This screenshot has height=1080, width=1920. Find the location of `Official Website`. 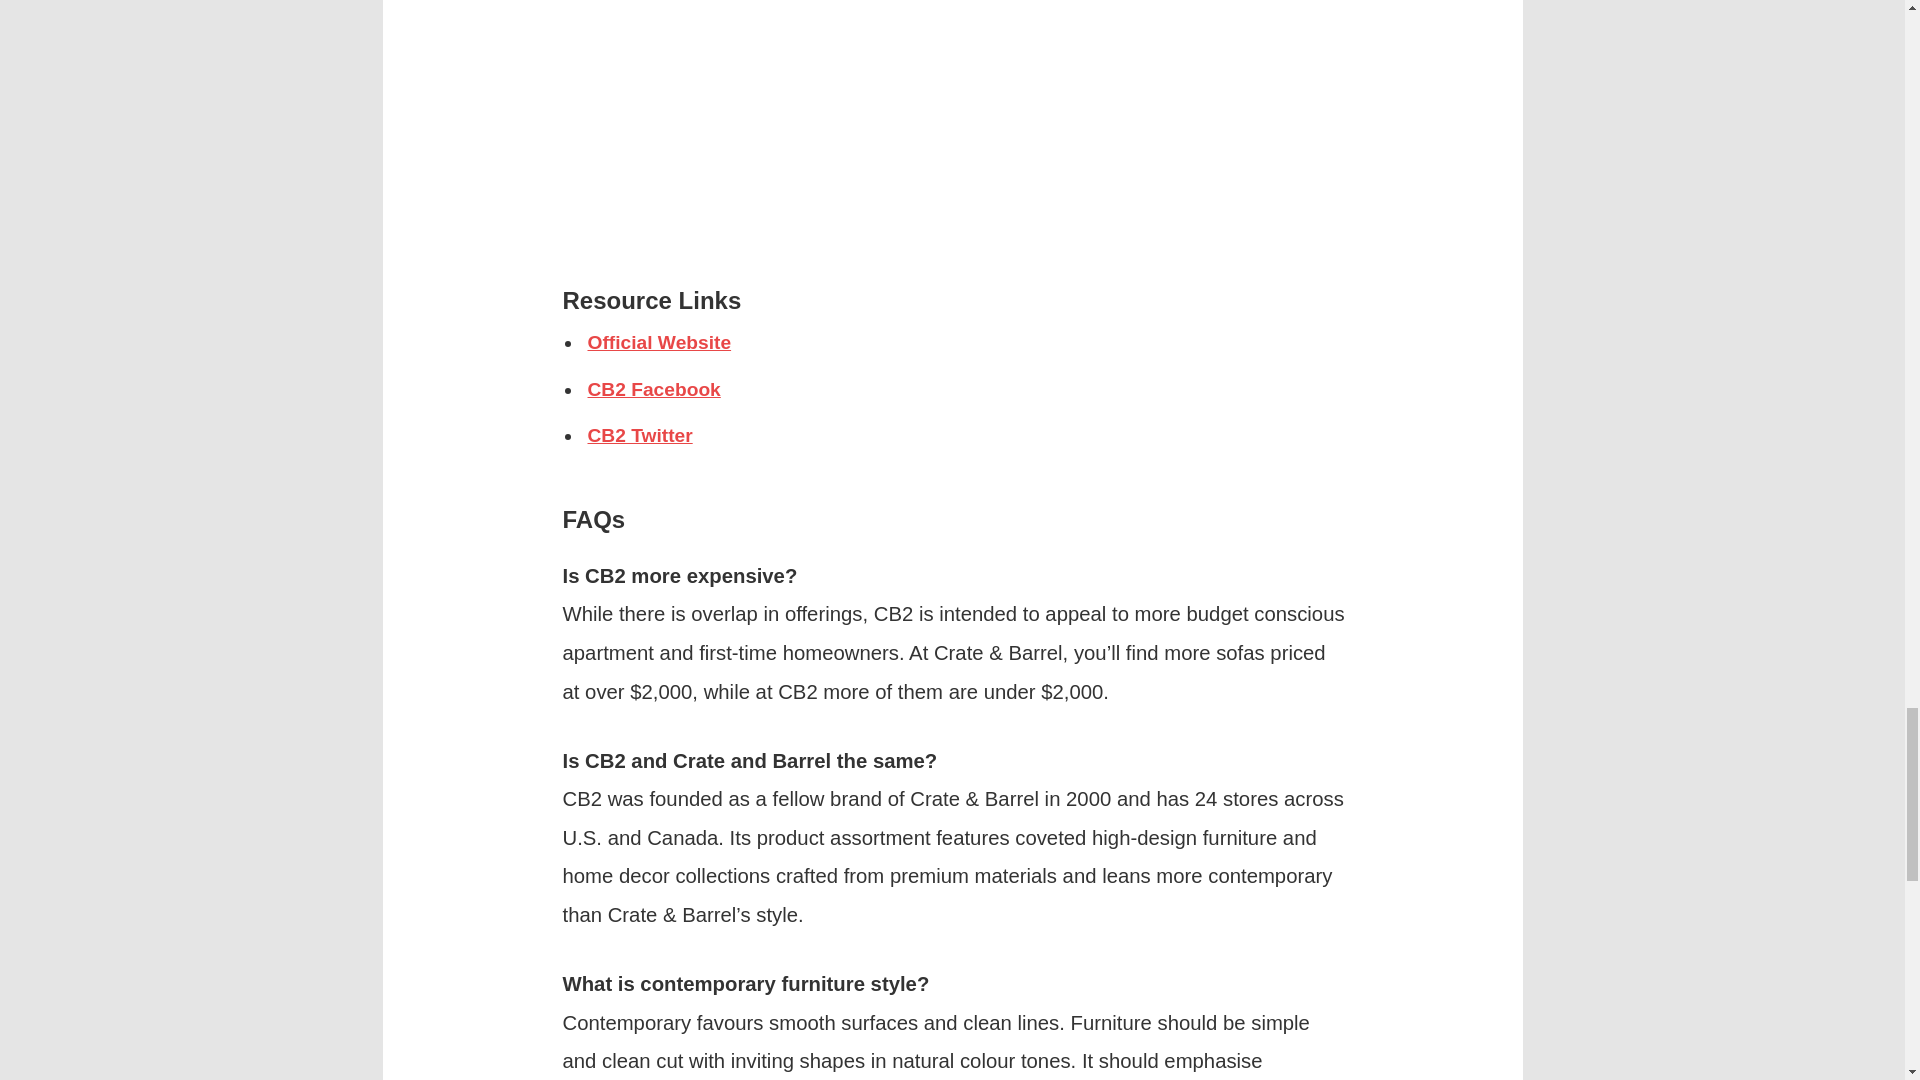

Official Website is located at coordinates (659, 342).